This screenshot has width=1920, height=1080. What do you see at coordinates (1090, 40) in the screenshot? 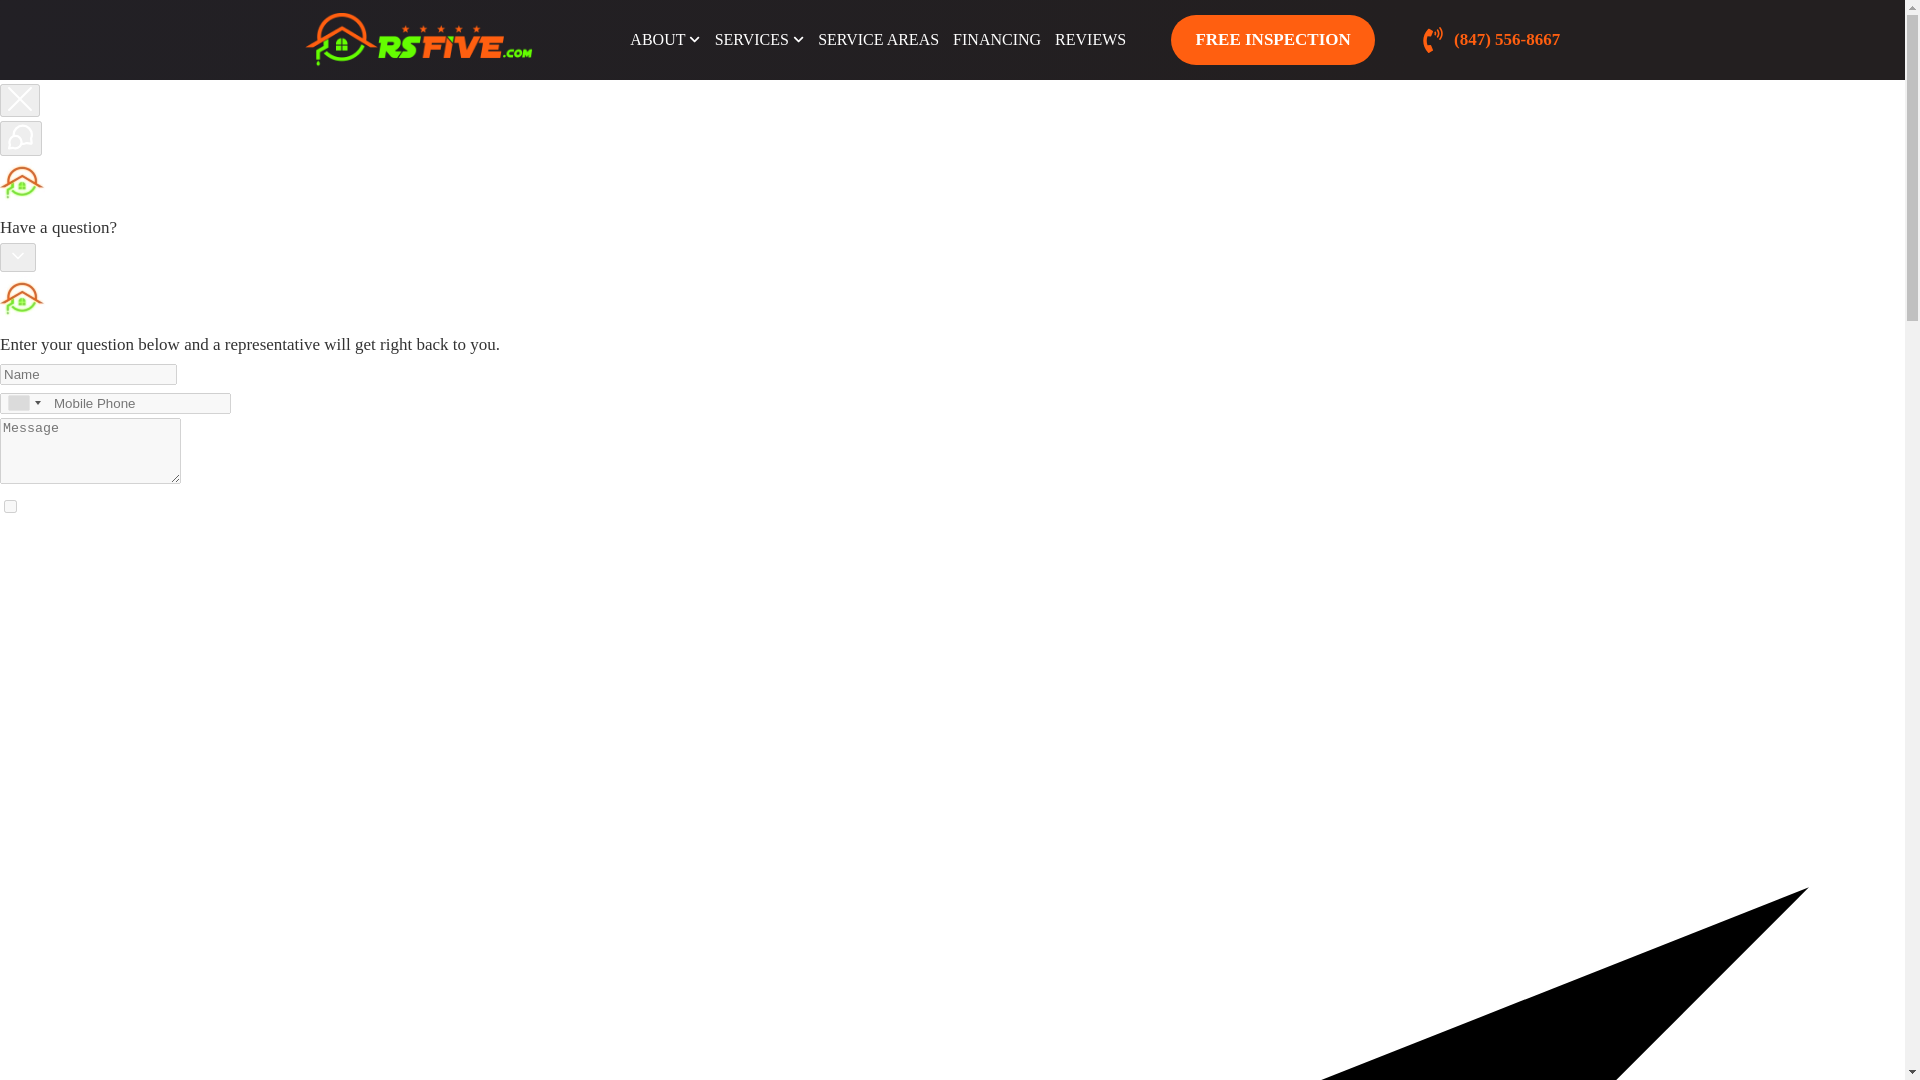
I see `REVIEWS` at bounding box center [1090, 40].